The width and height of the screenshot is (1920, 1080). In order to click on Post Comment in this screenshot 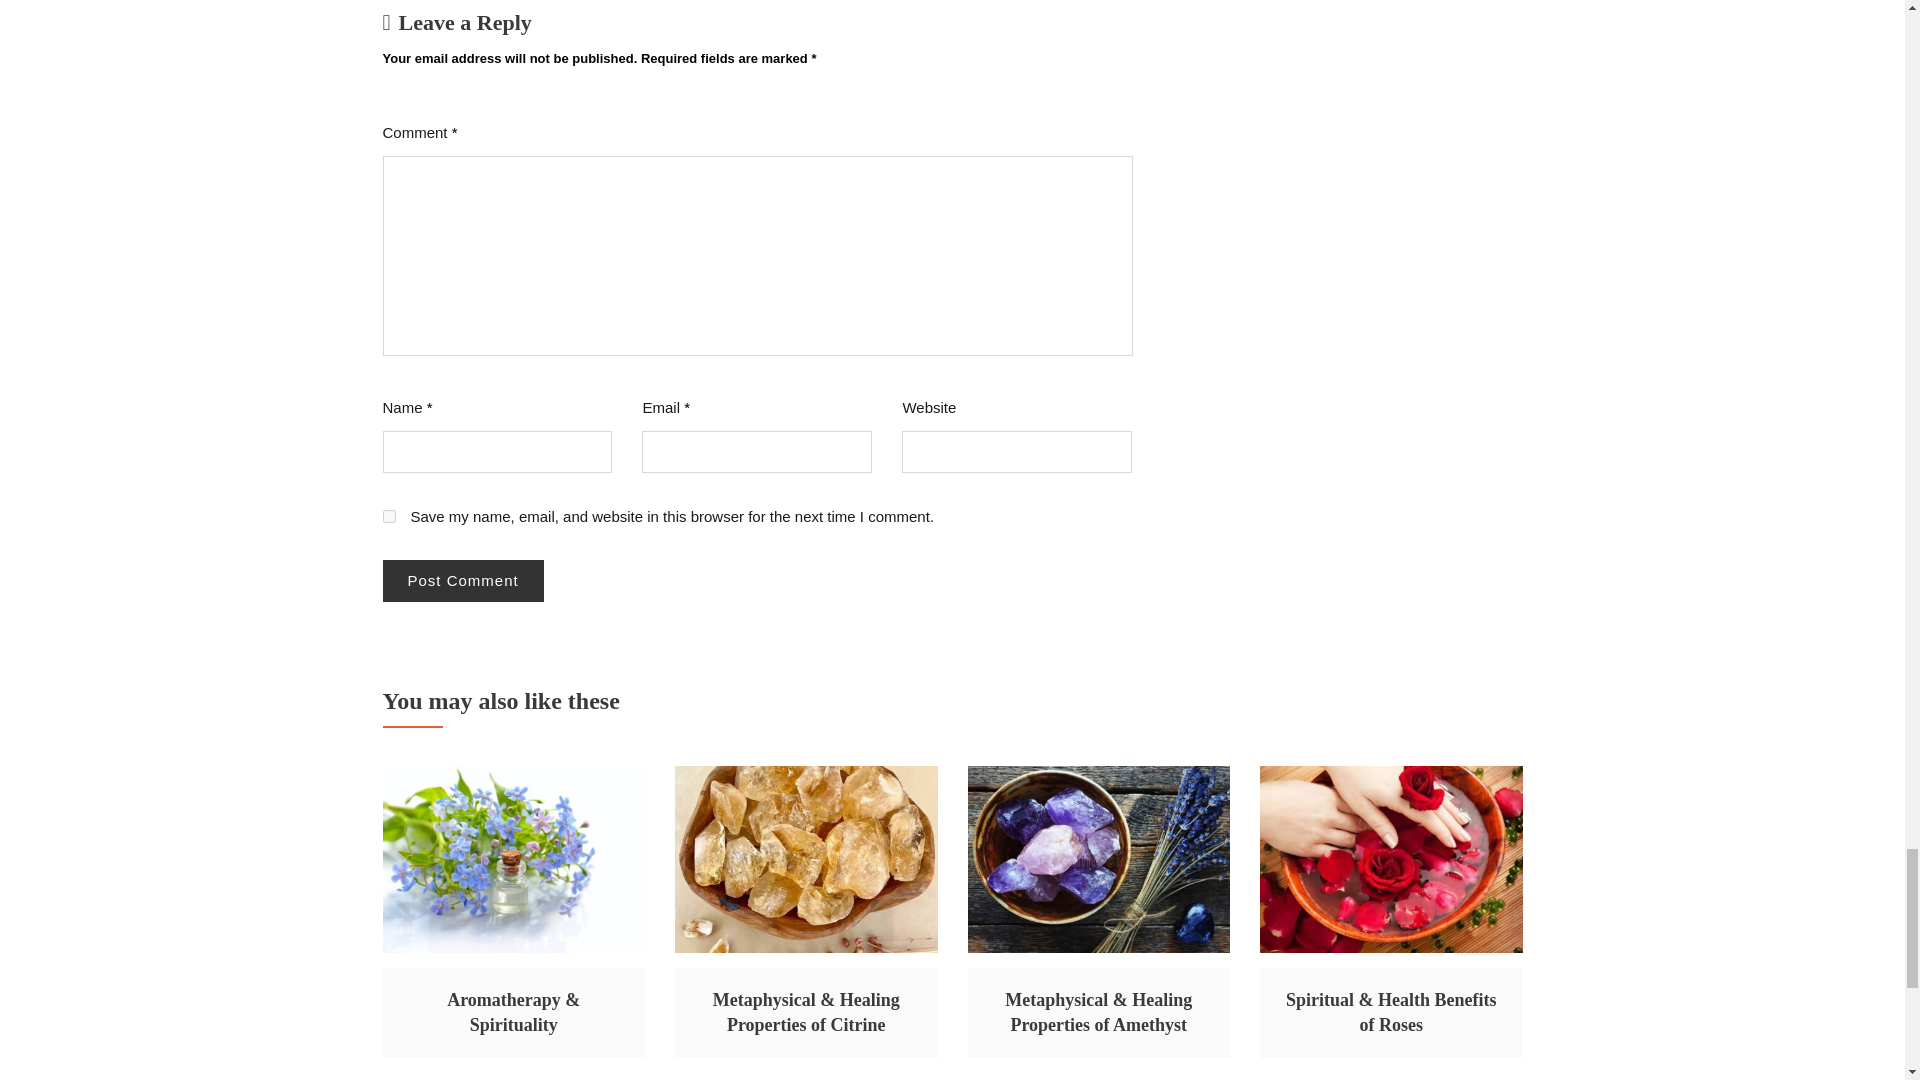, I will do `click(462, 580)`.